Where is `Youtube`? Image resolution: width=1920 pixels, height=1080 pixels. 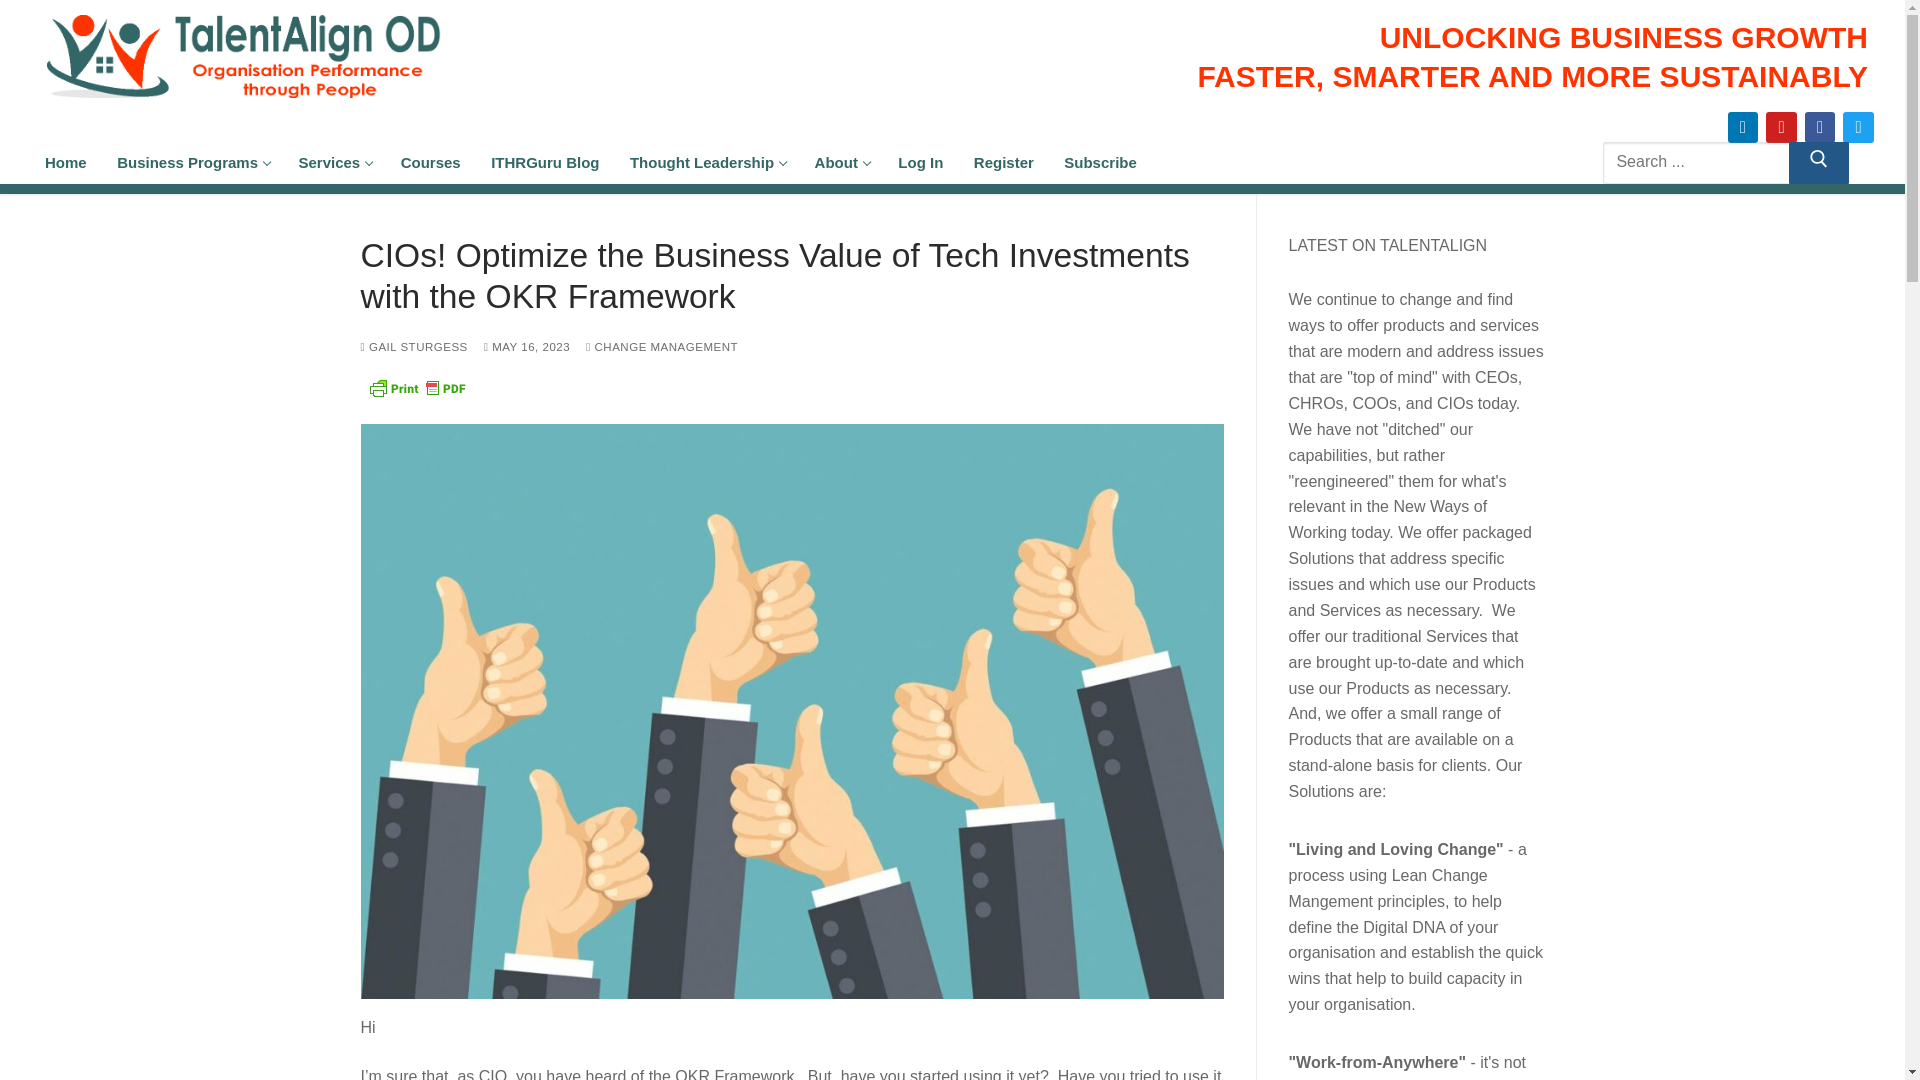
Youtube is located at coordinates (192, 162).